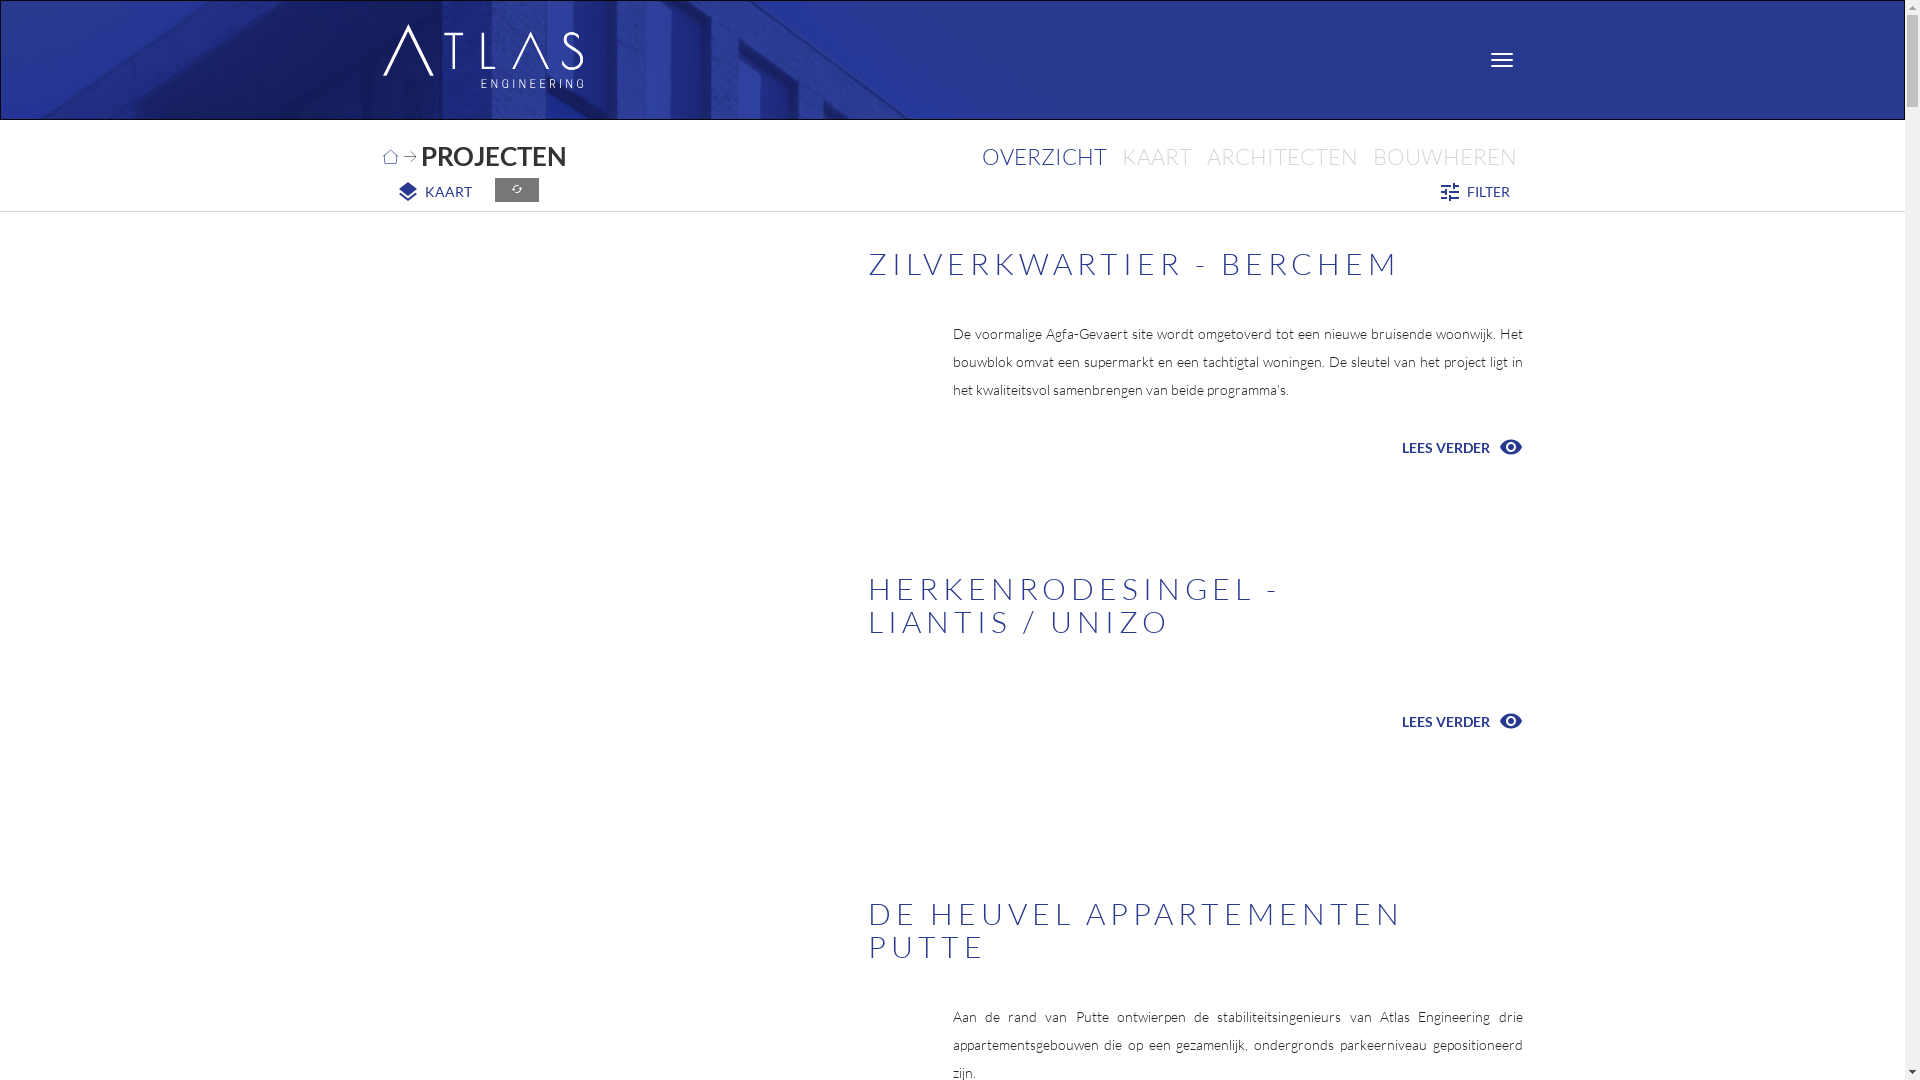 Image resolution: width=1920 pixels, height=1080 pixels. I want to click on OVERZICHT, so click(1043, 156).